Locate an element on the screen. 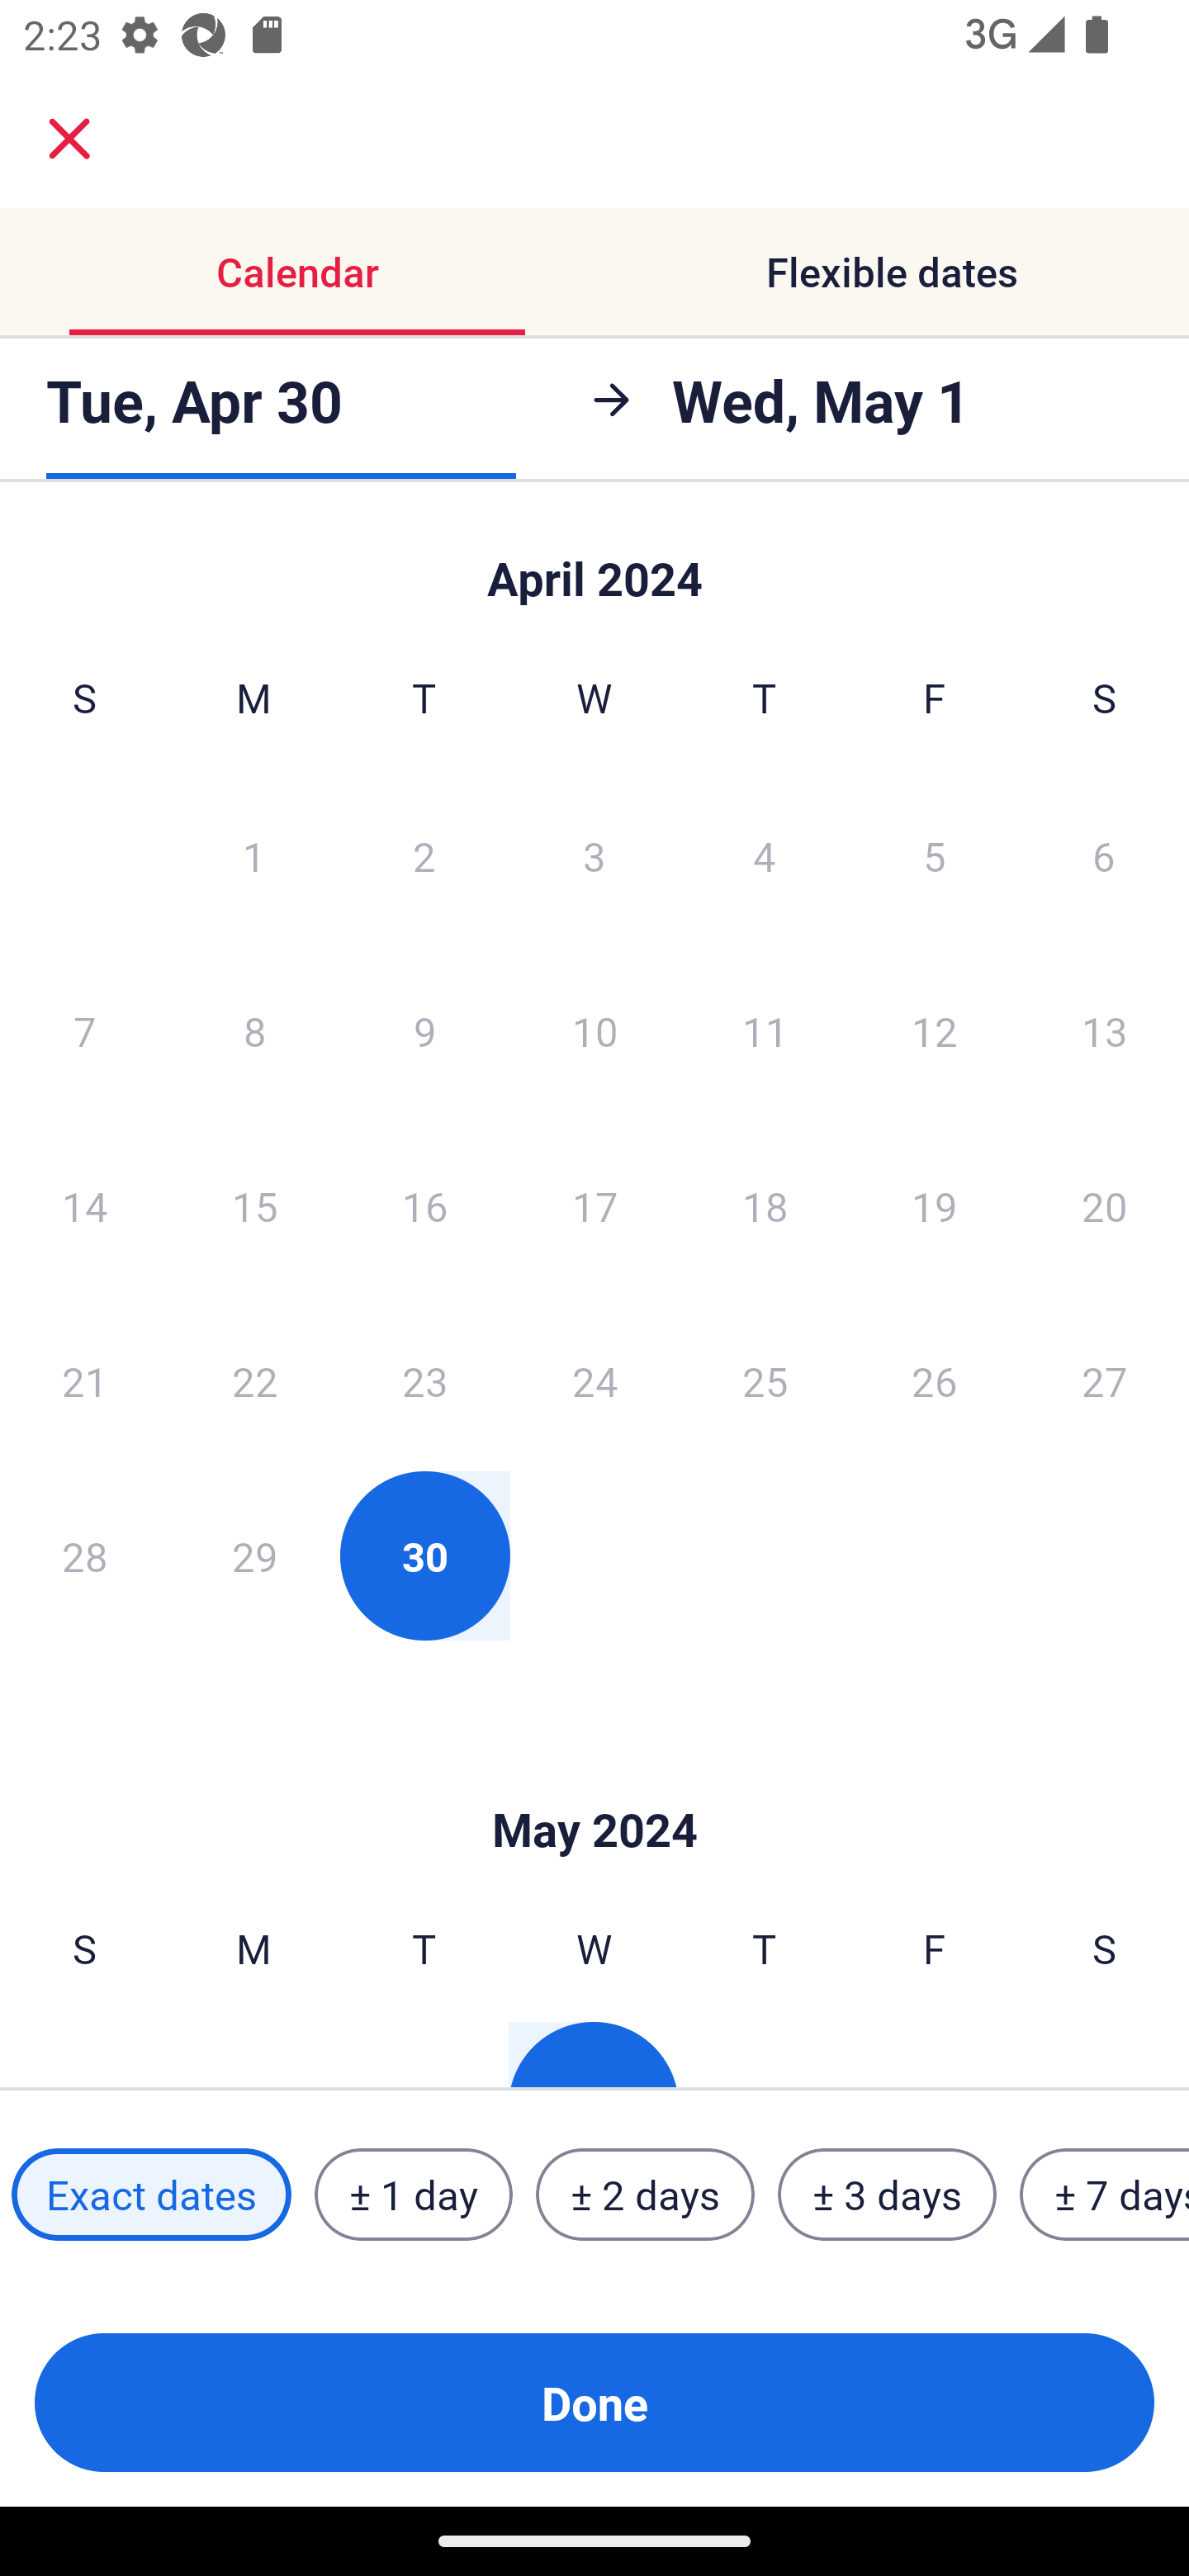  26 Friday, April 26, 2024 is located at coordinates (935, 1380).